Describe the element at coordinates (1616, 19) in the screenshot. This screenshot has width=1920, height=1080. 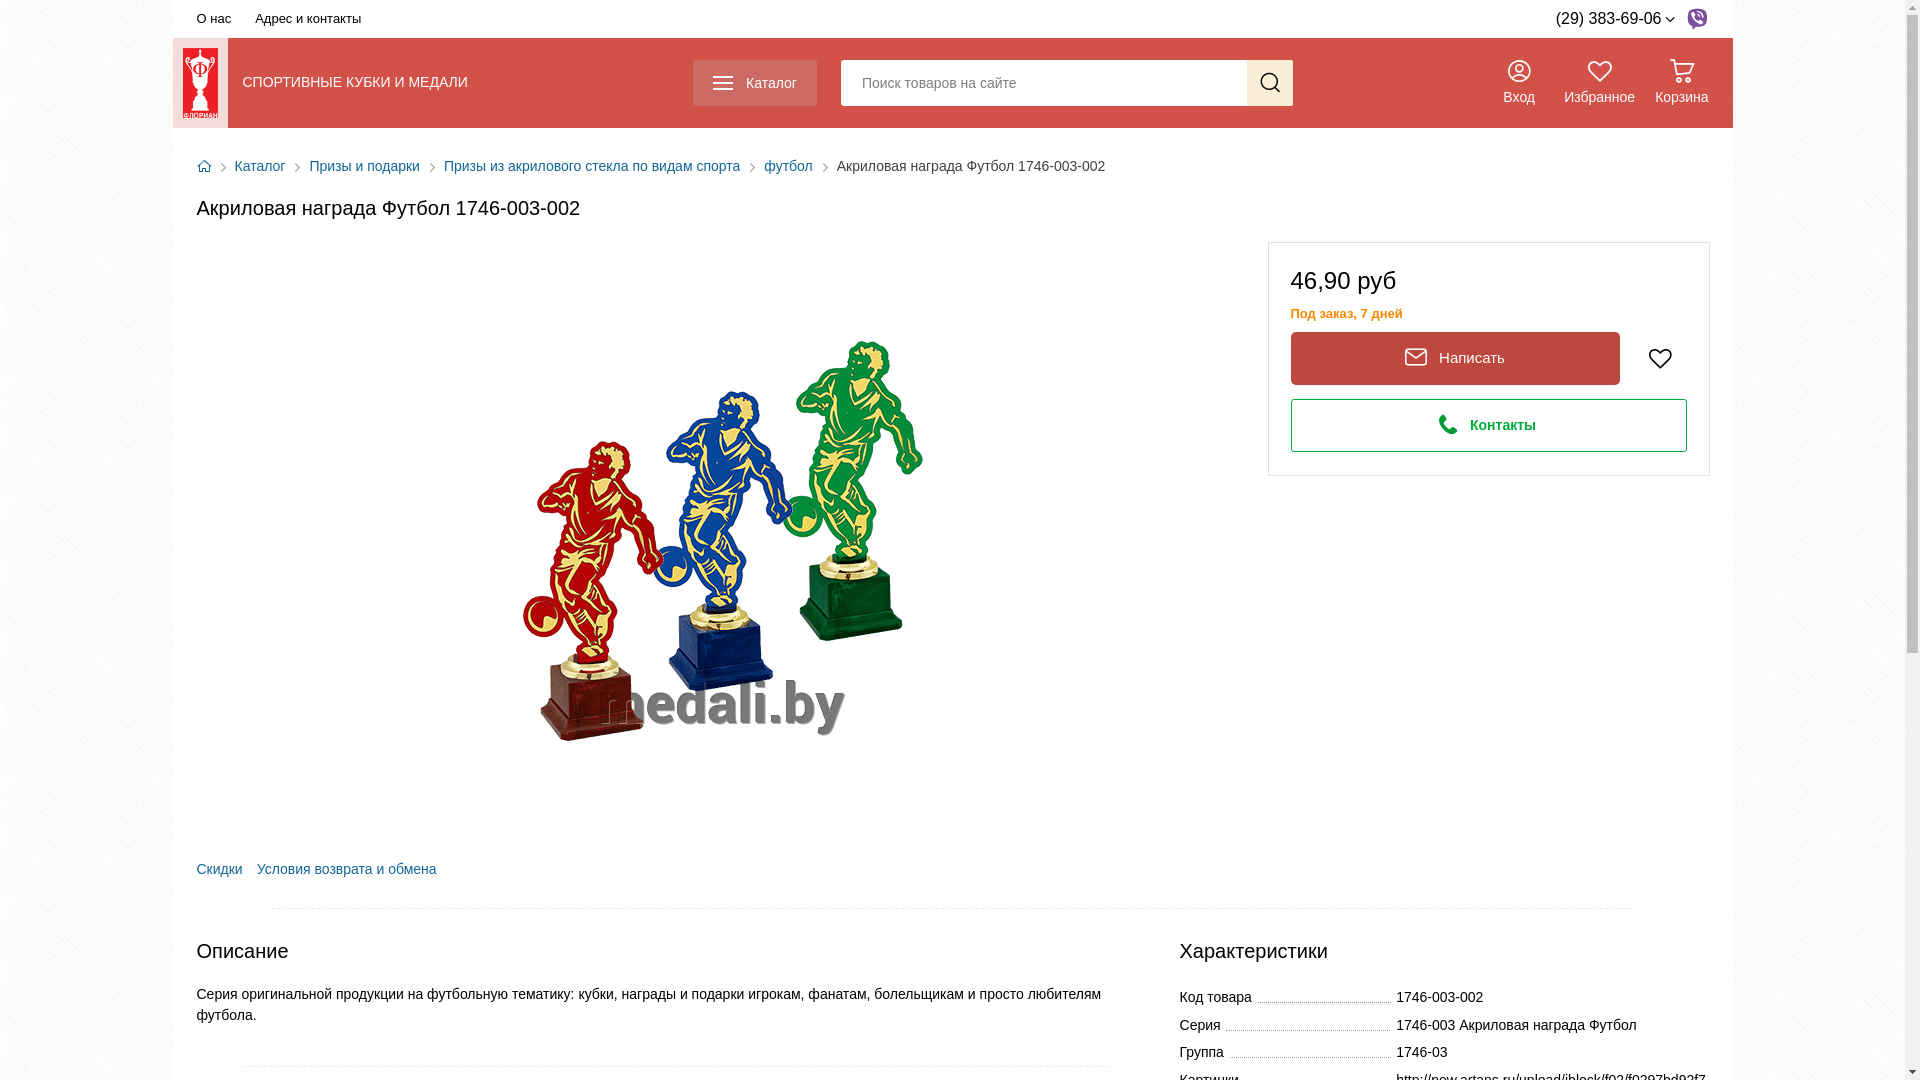
I see `(29) 383-69-06` at that location.